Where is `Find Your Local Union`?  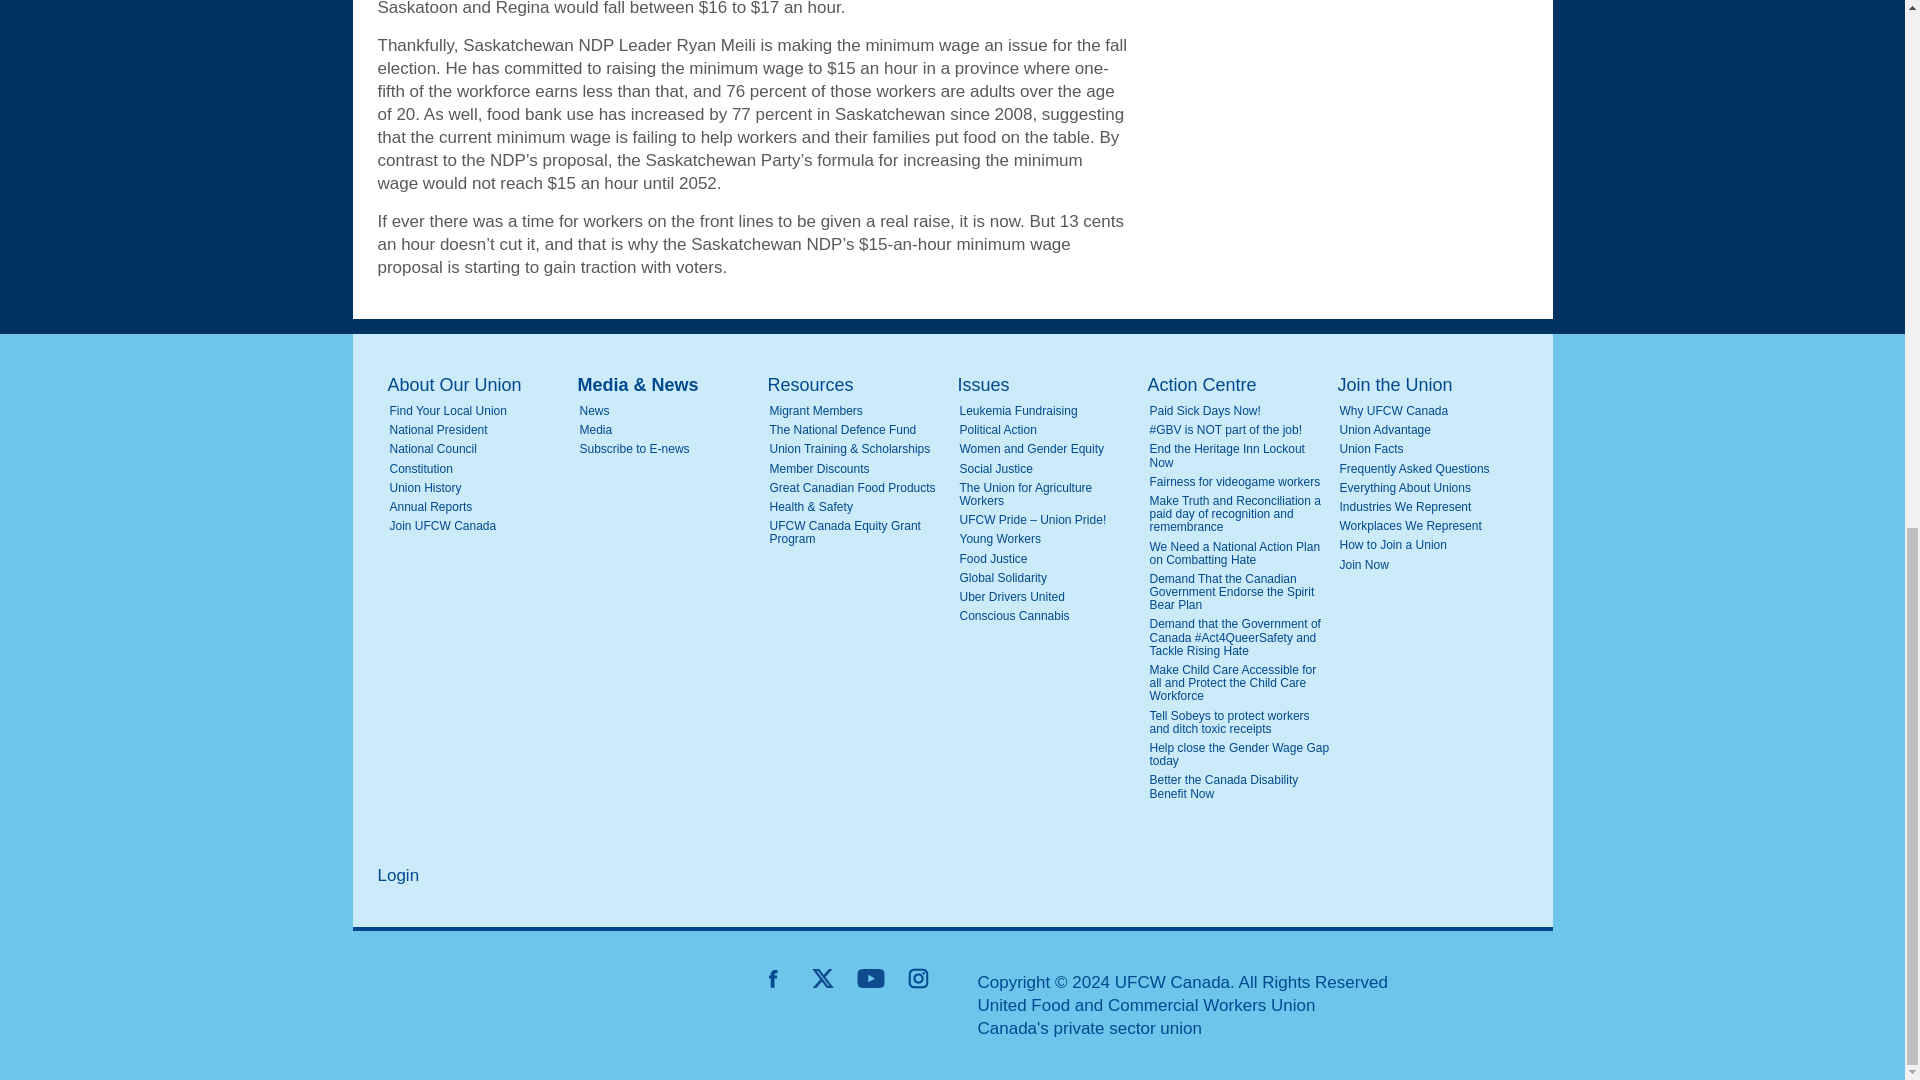
Find Your Local Union is located at coordinates (480, 411).